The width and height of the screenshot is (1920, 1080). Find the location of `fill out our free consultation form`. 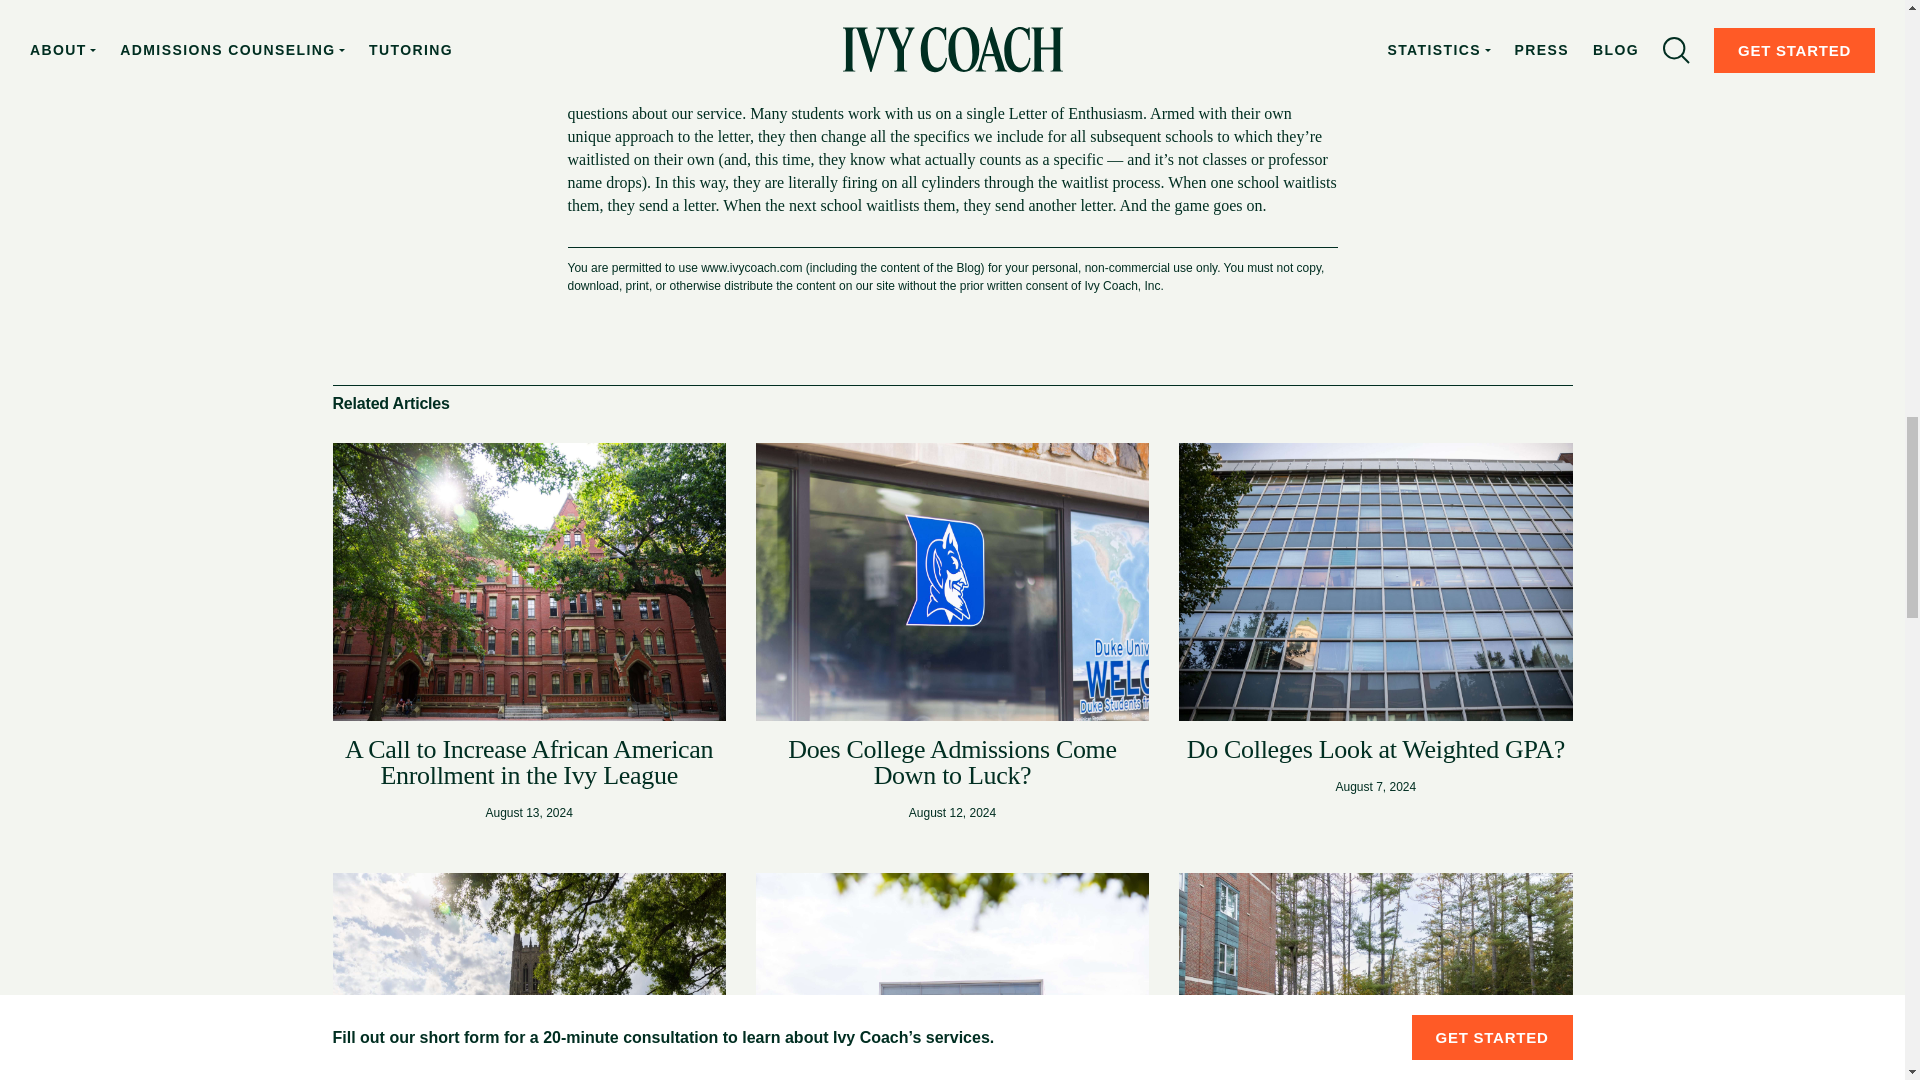

fill out our free consultation form is located at coordinates (936, 78).